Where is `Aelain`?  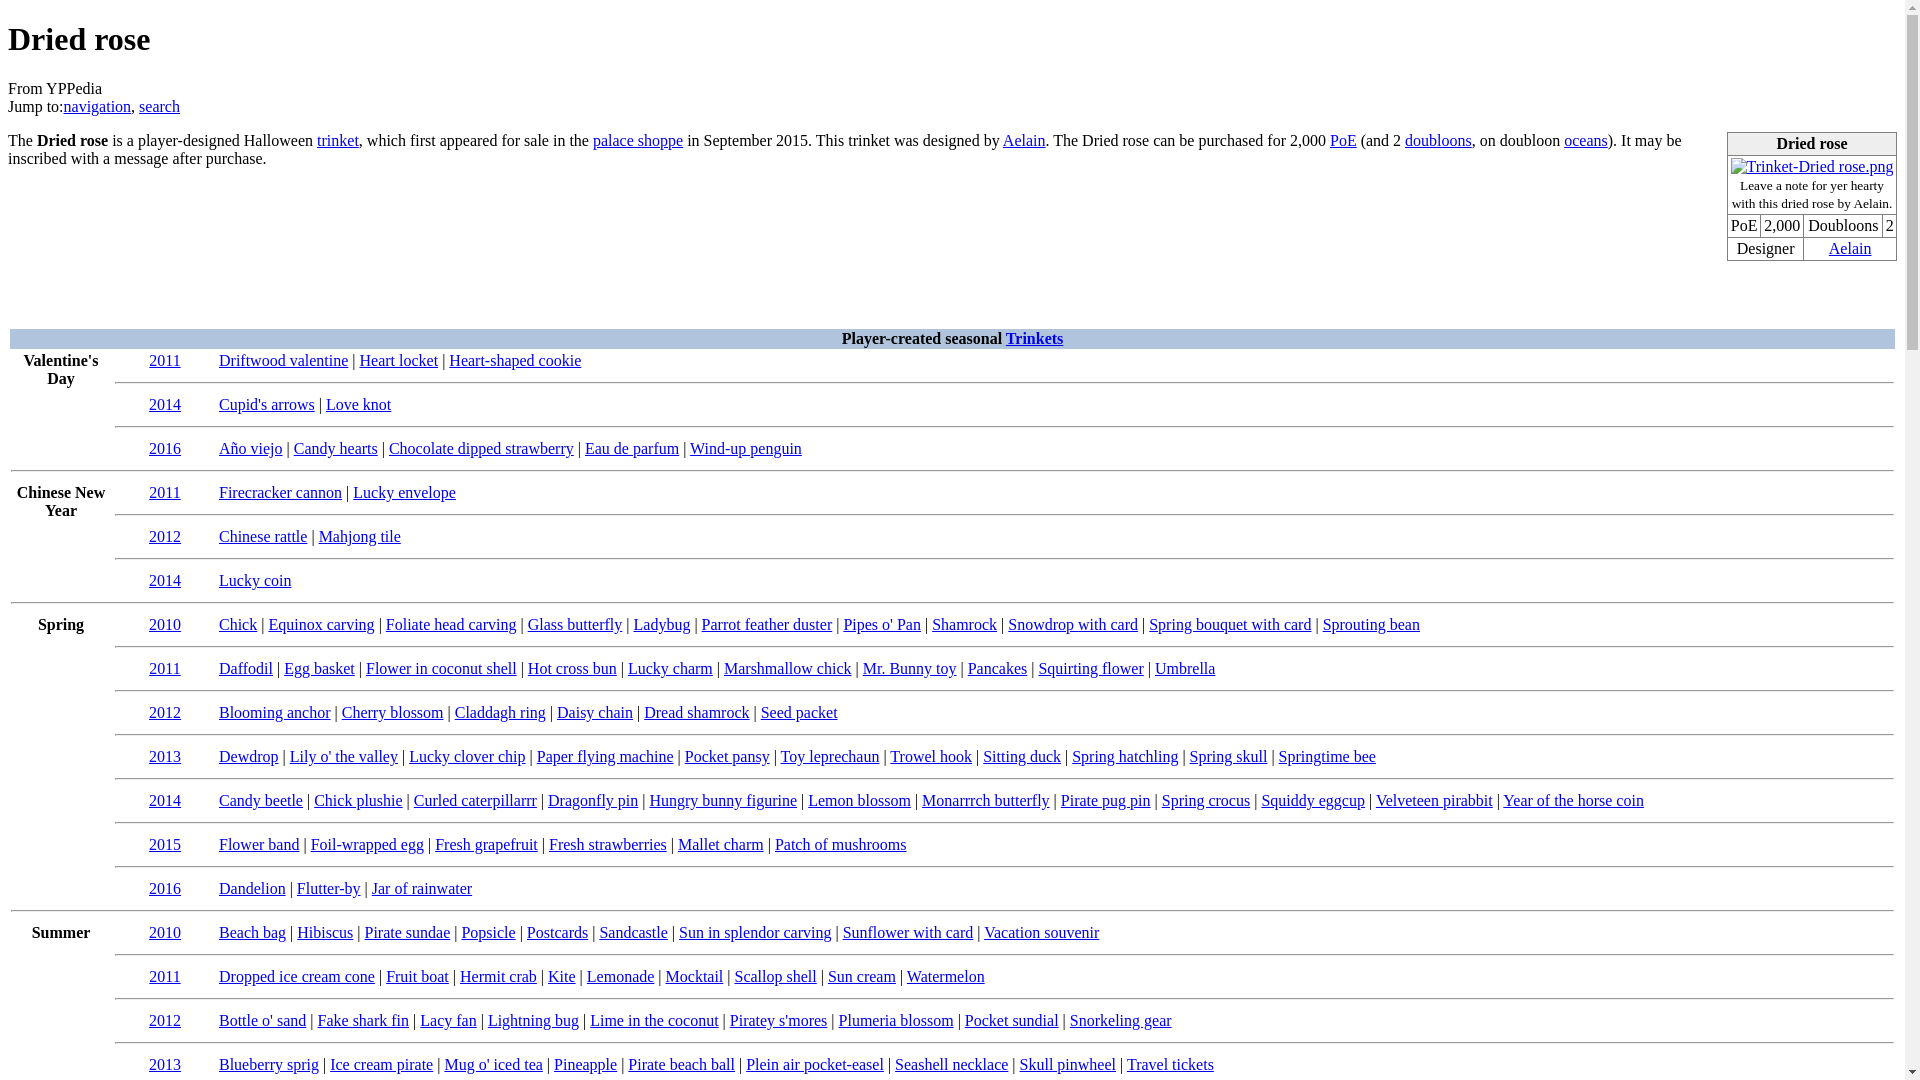 Aelain is located at coordinates (1850, 248).